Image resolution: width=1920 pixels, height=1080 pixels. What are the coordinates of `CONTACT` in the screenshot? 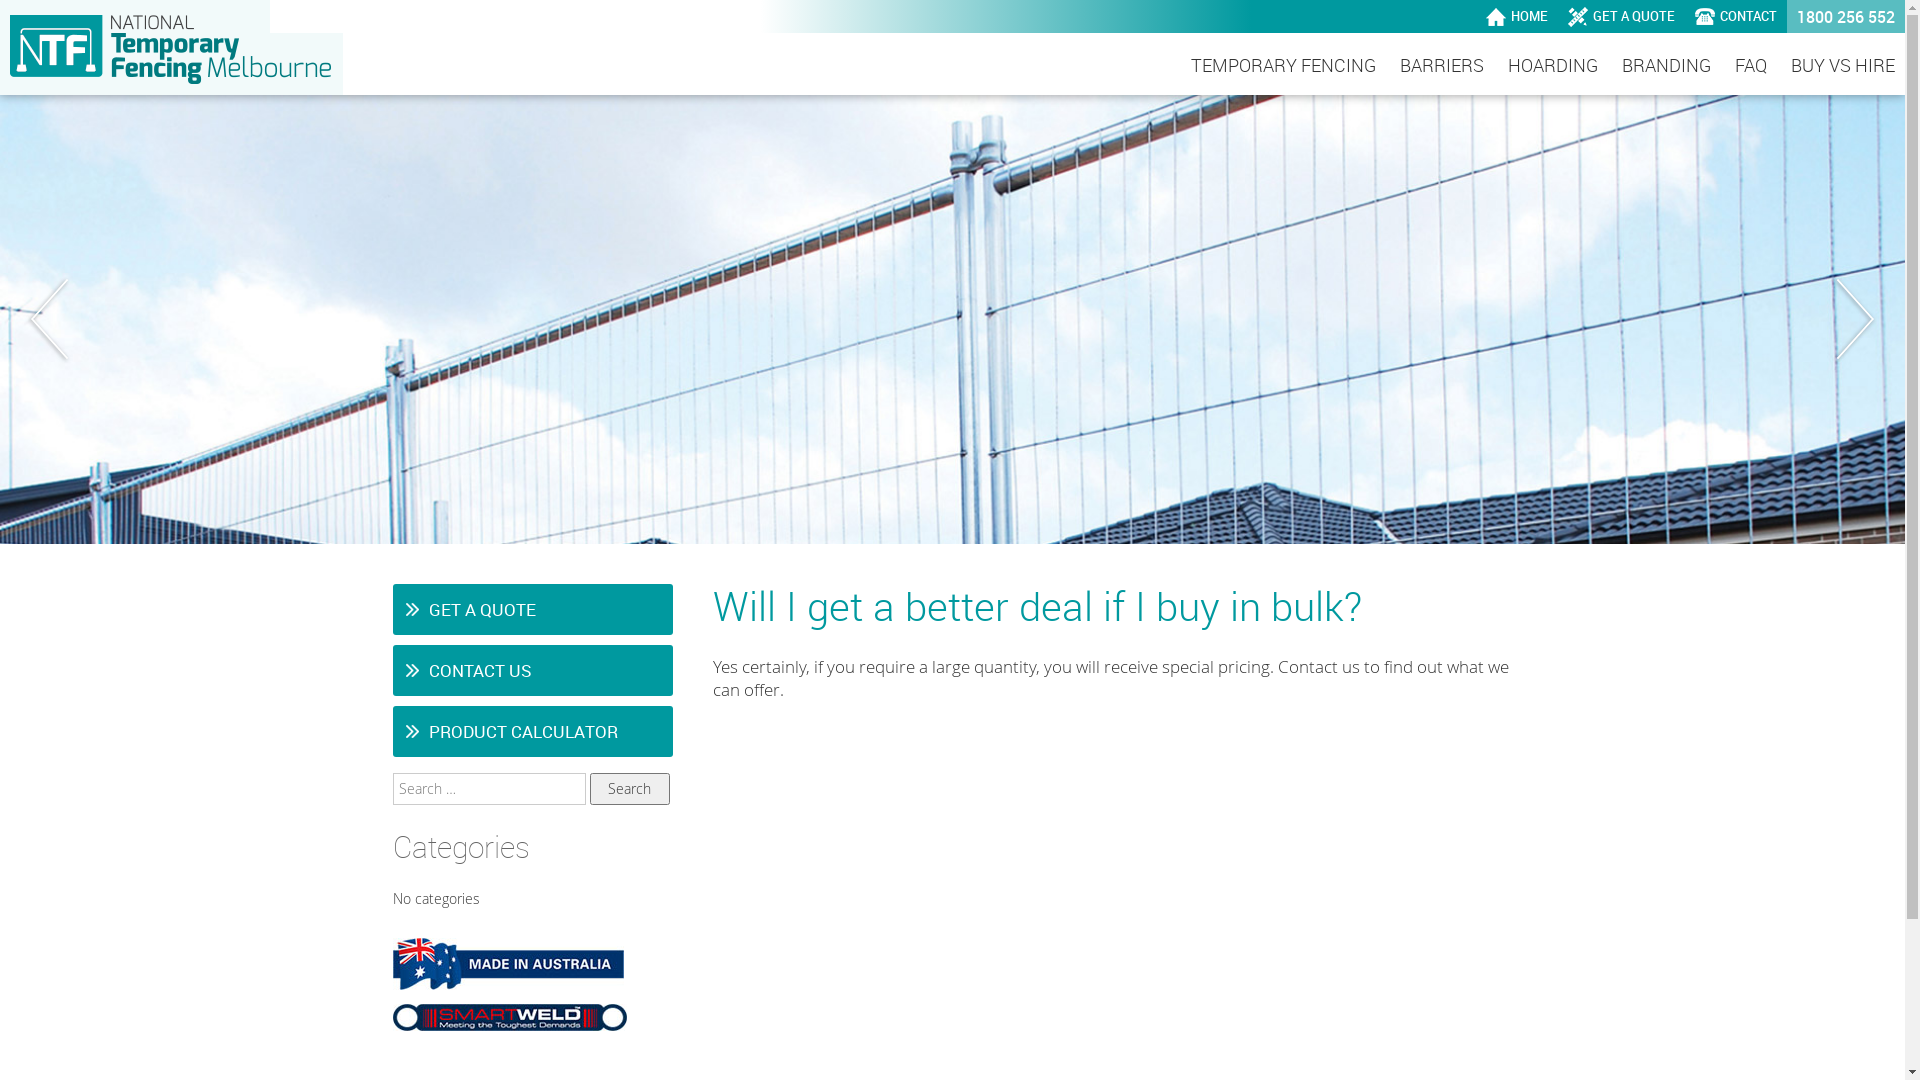 It's located at (1736, 16).